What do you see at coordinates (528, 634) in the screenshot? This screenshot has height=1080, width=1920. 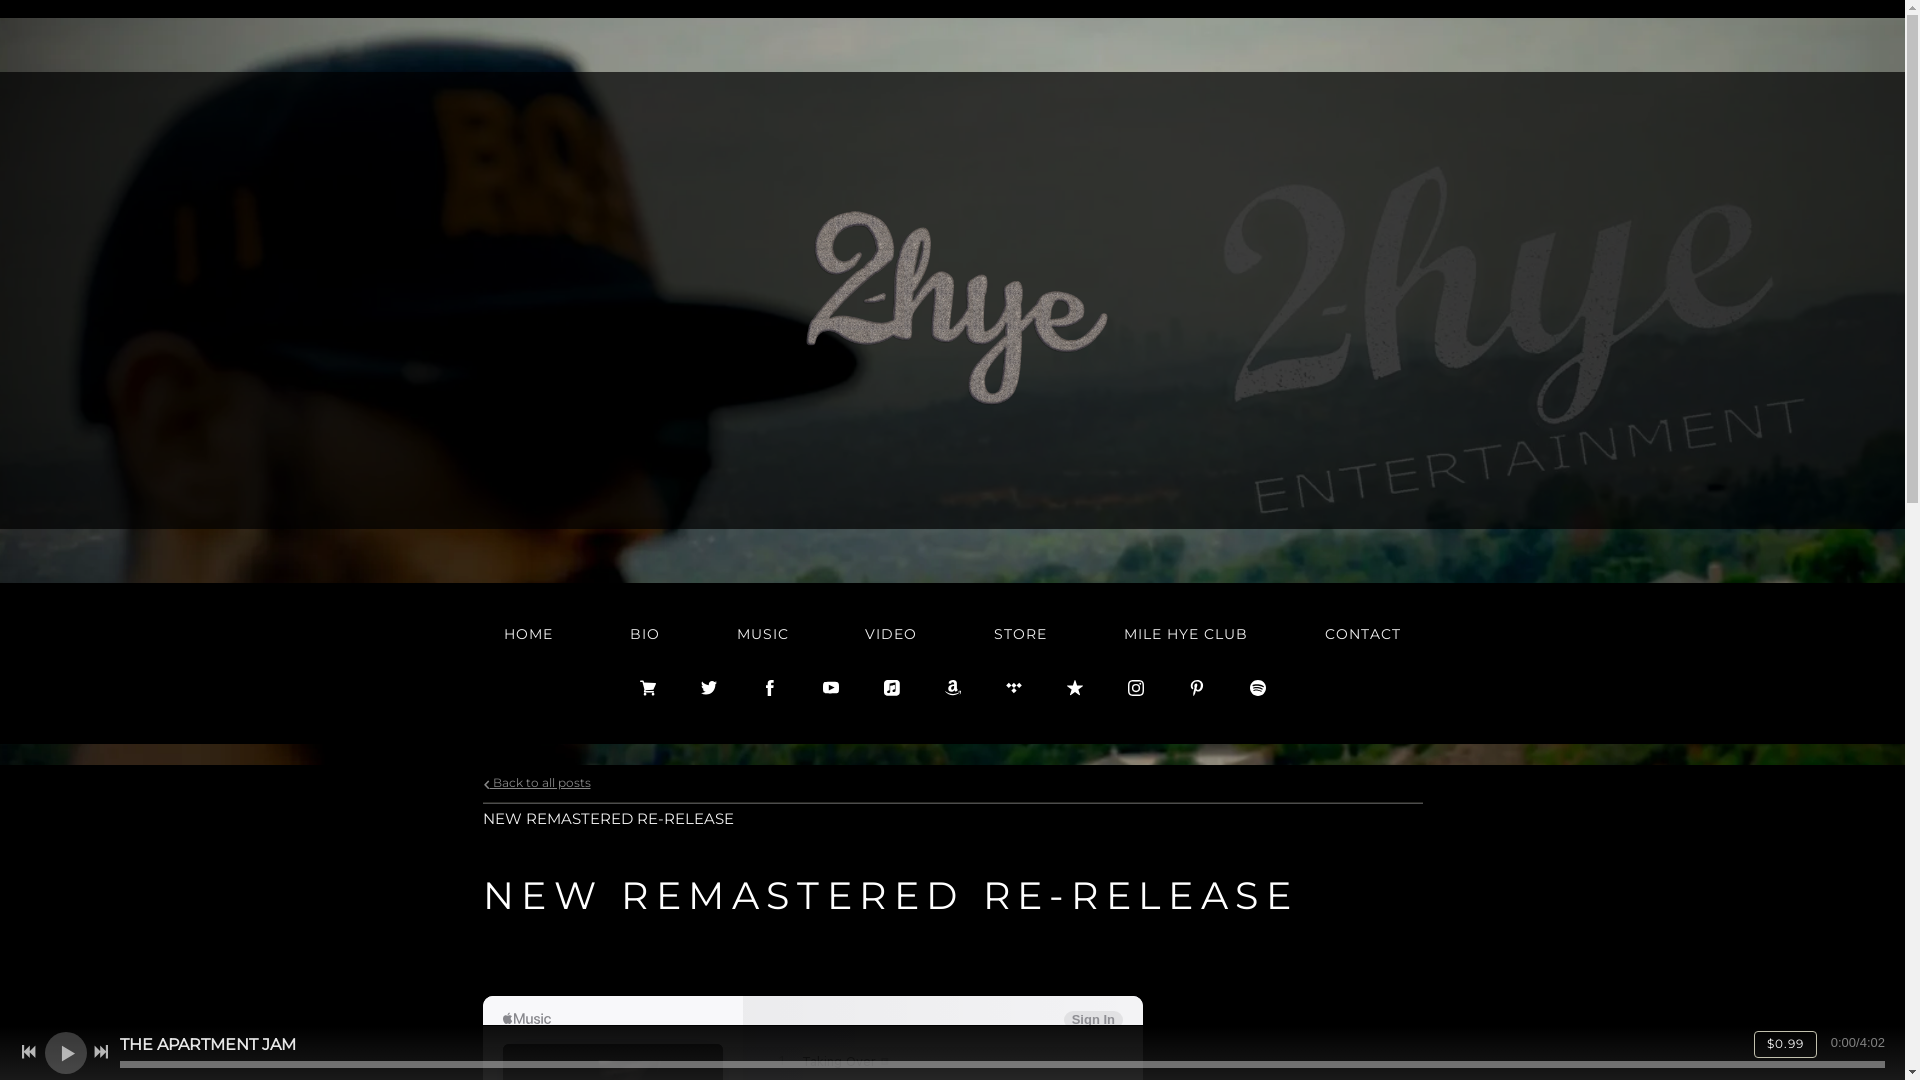 I see `HOME` at bounding box center [528, 634].